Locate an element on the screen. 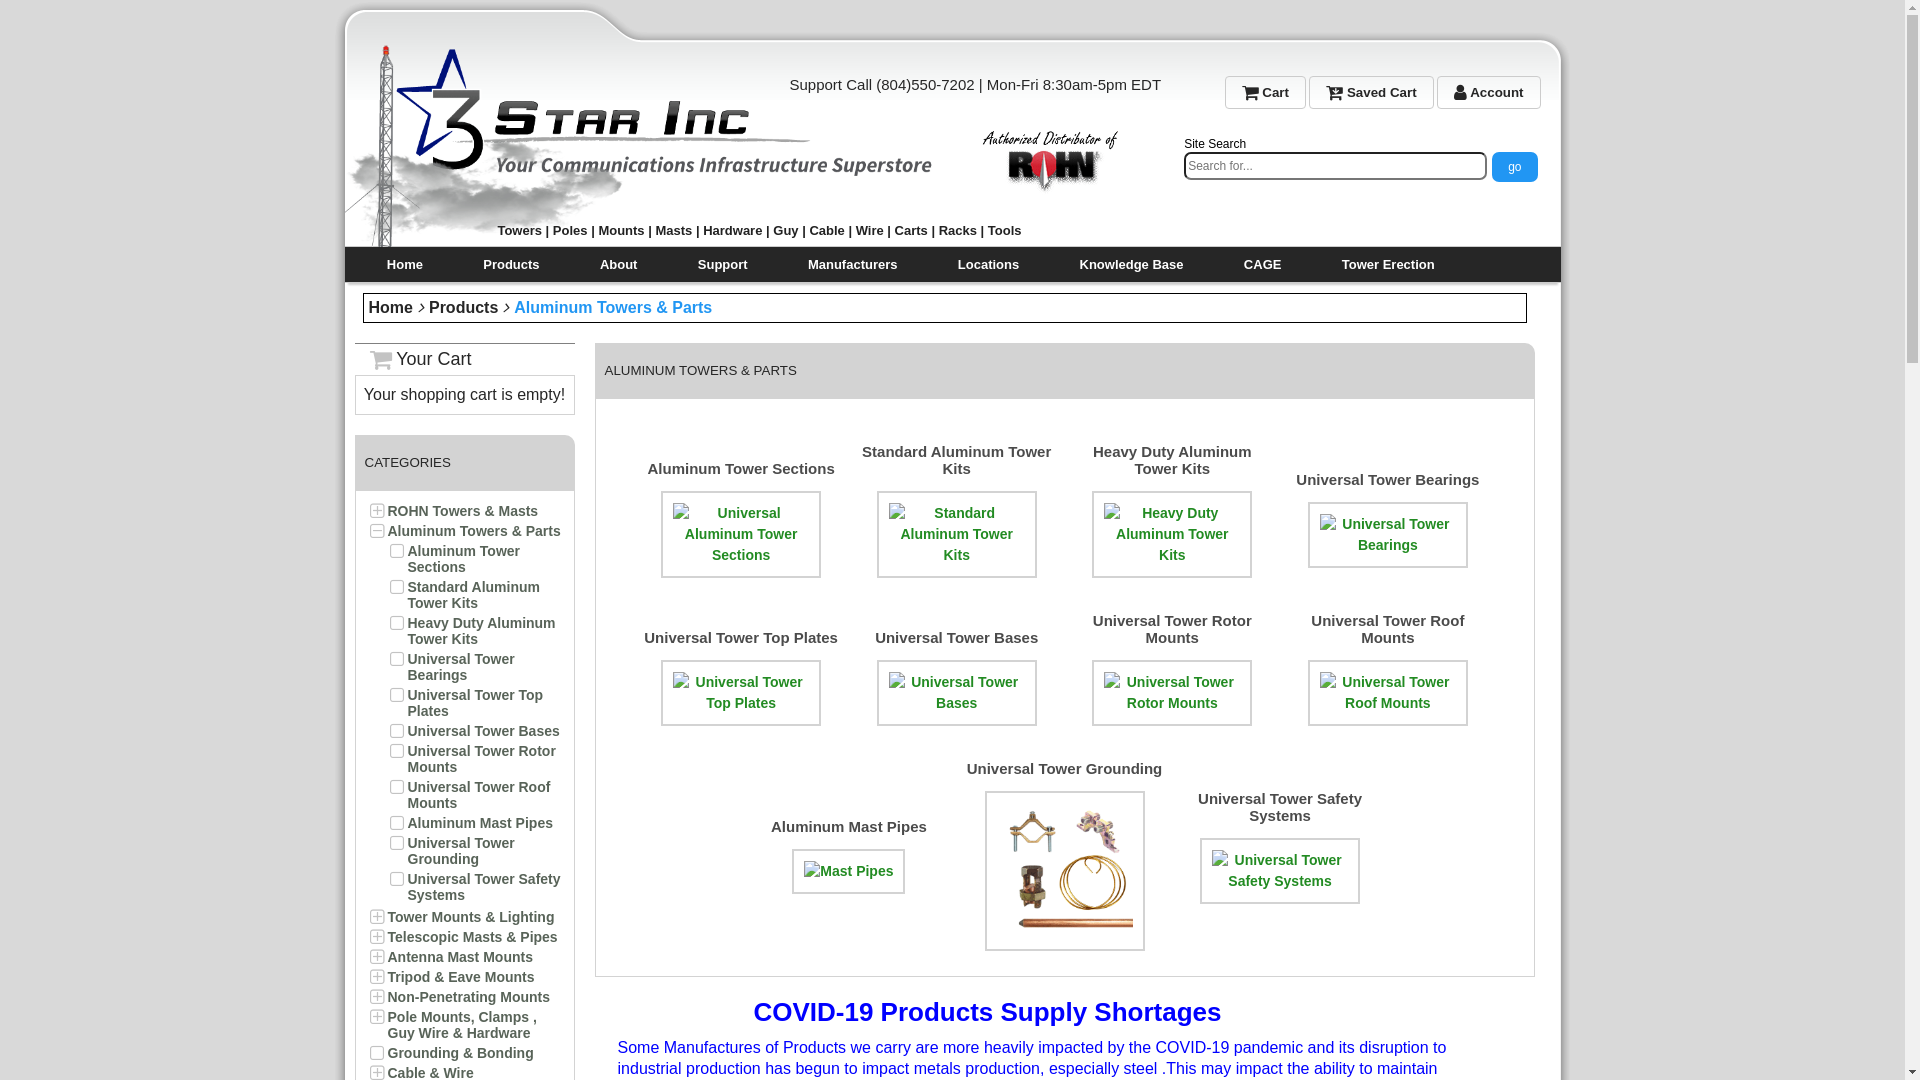 Image resolution: width=1920 pixels, height=1080 pixels. Locations is located at coordinates (988, 264).